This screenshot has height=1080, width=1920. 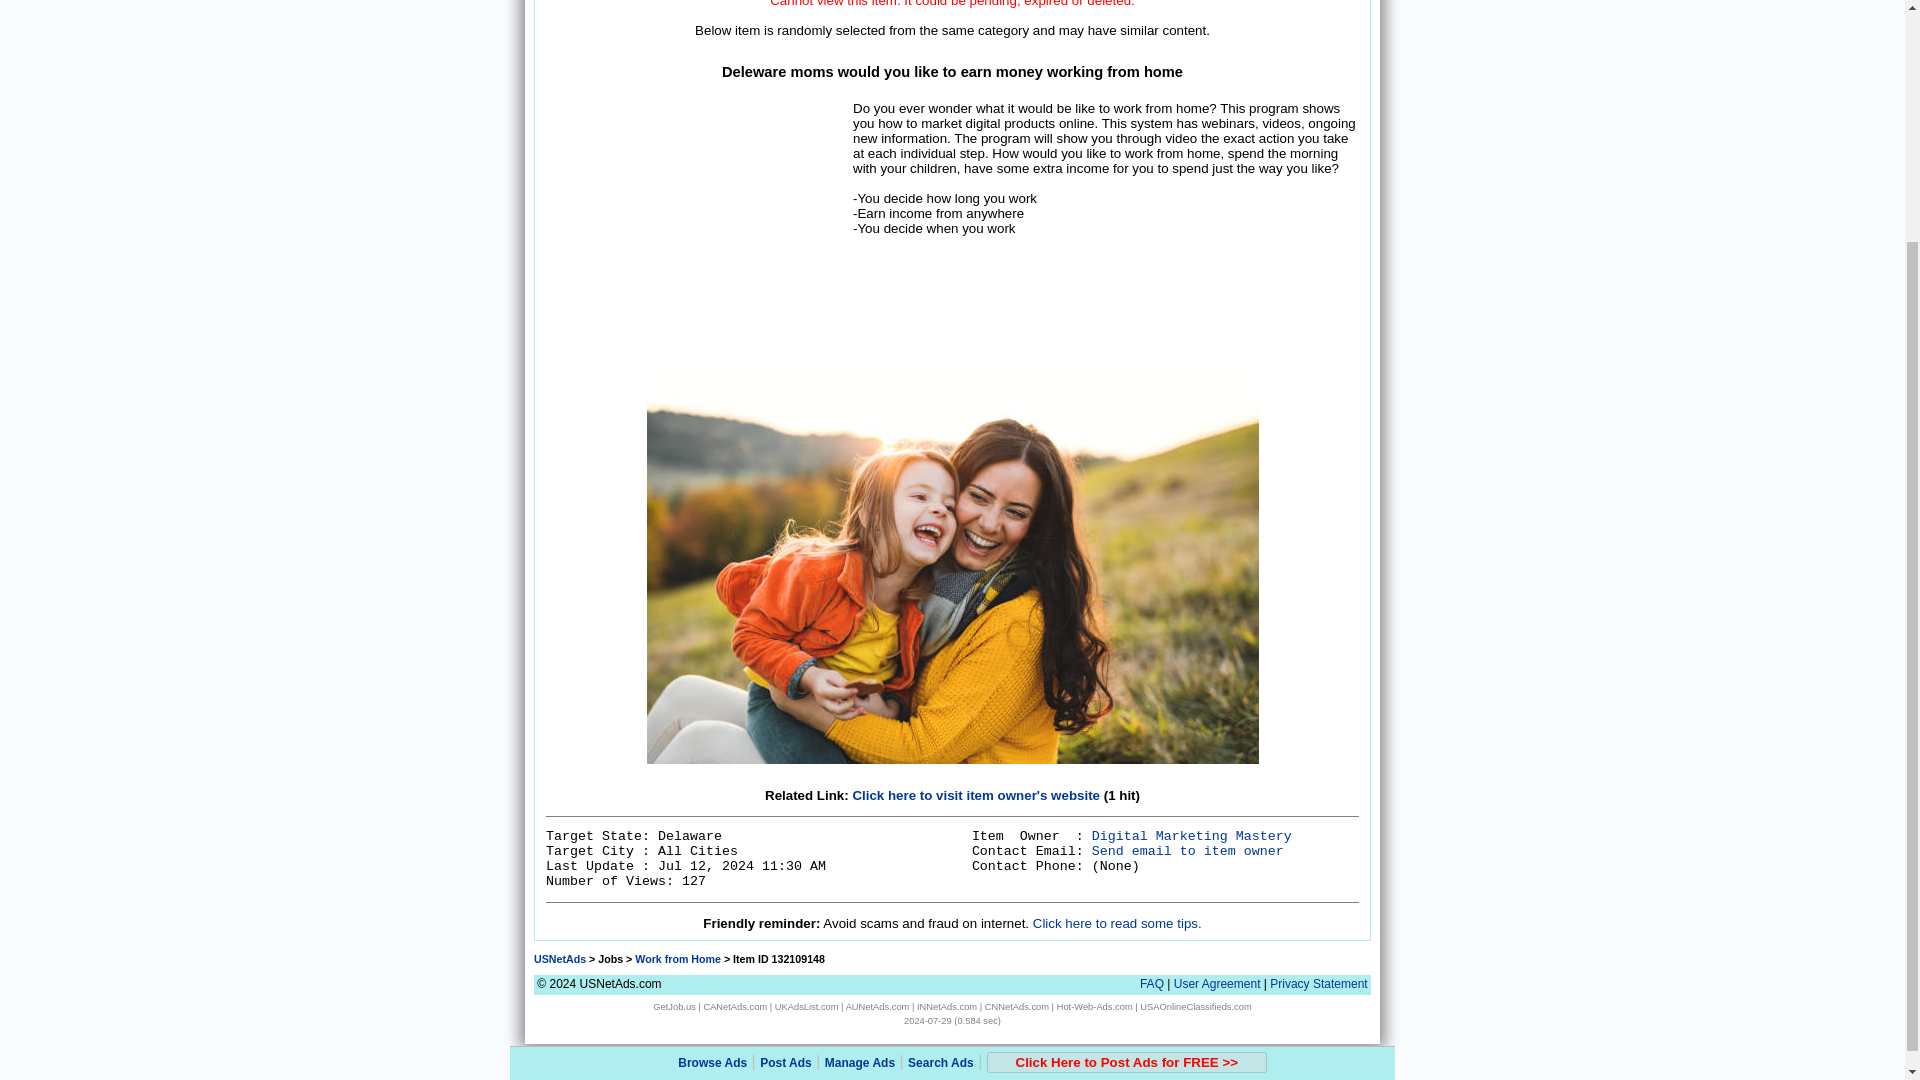 What do you see at coordinates (1152, 984) in the screenshot?
I see `FAQ` at bounding box center [1152, 984].